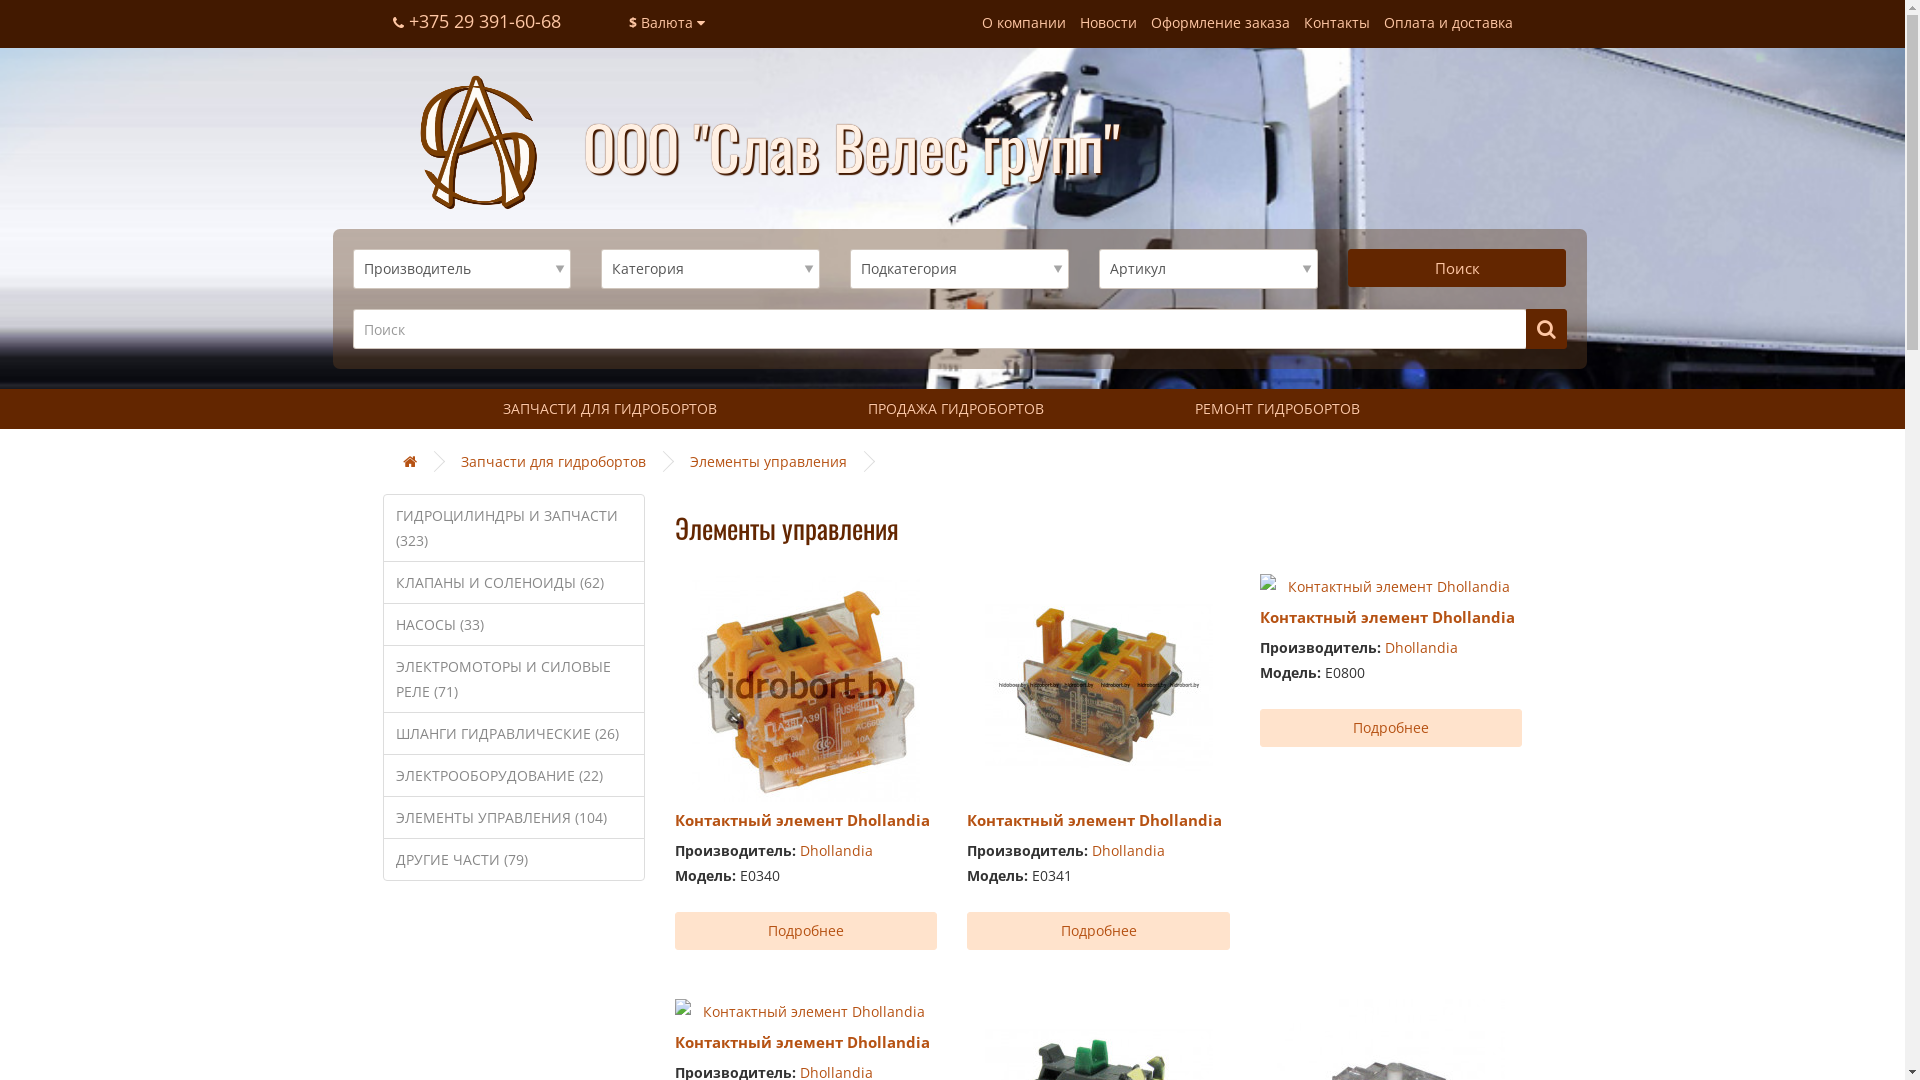  Describe the element at coordinates (836, 850) in the screenshot. I see `Dhollandia` at that location.